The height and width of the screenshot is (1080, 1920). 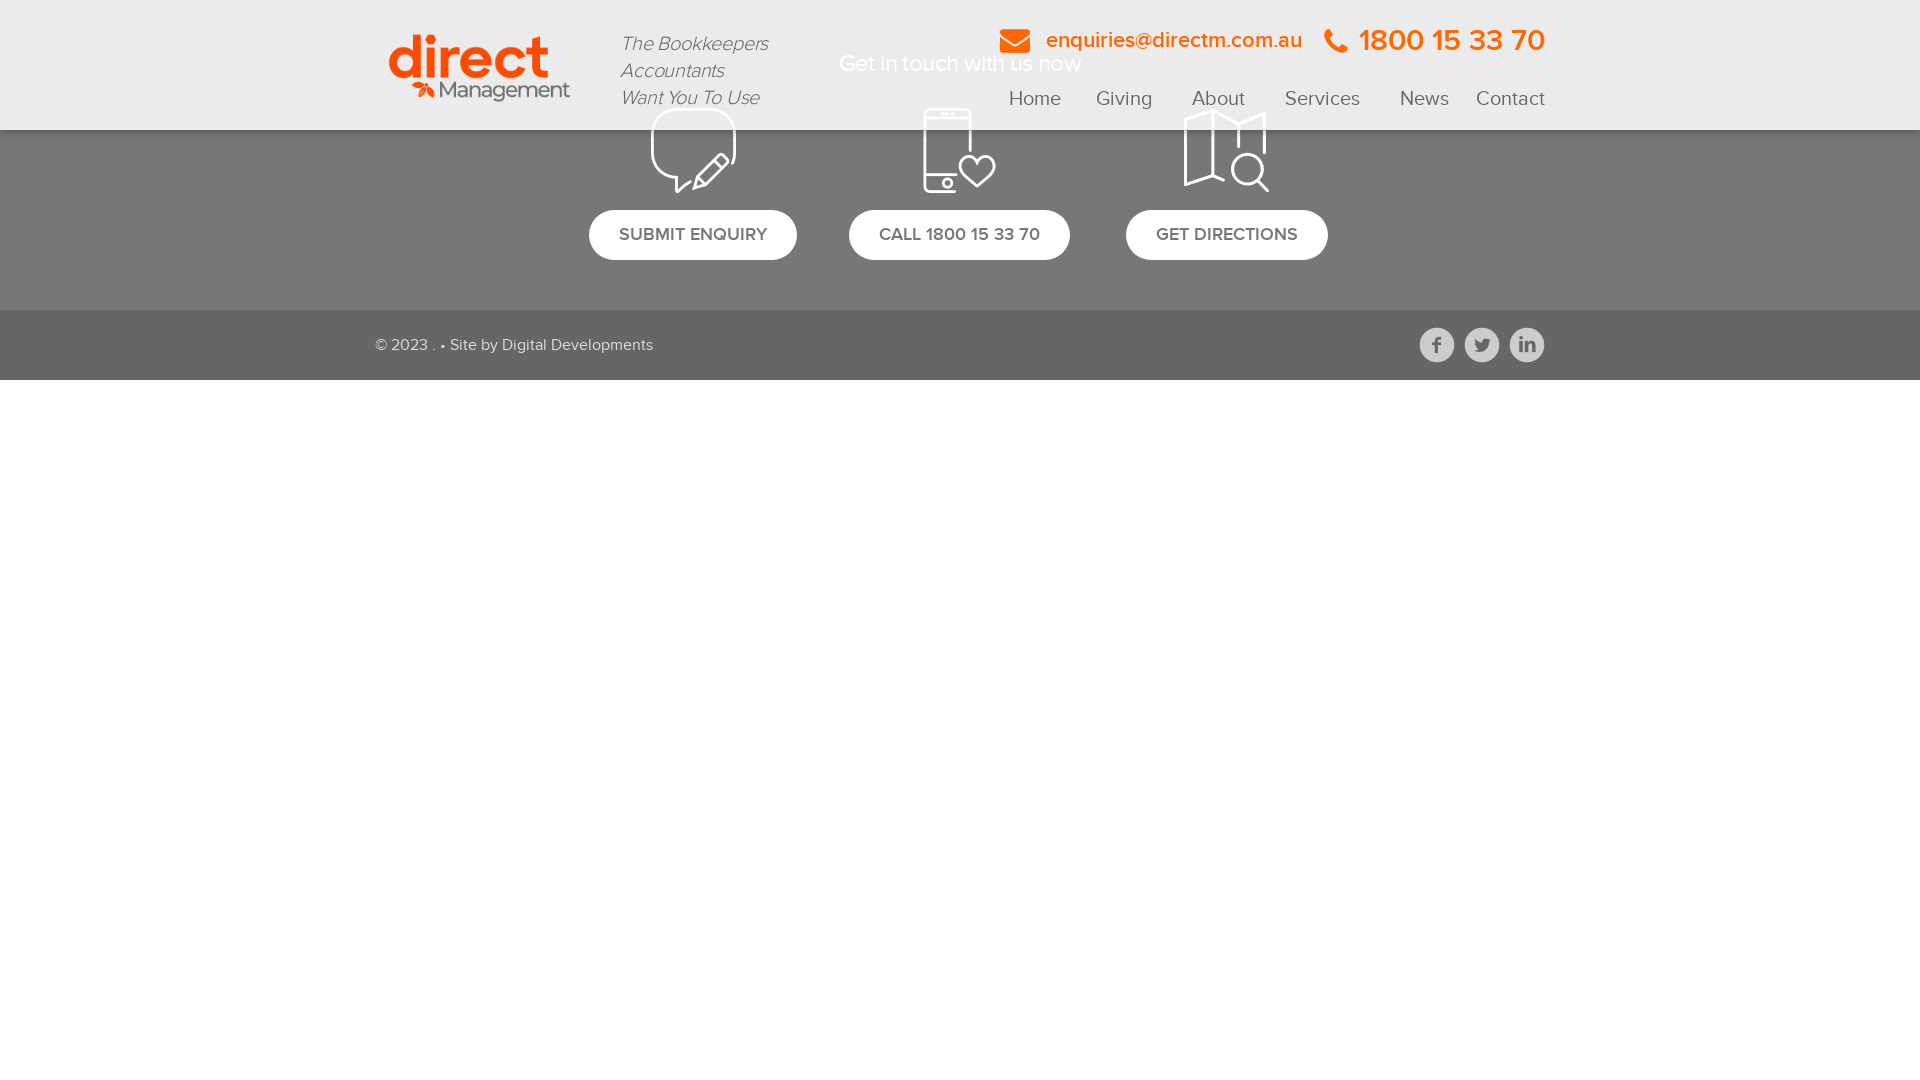 I want to click on GET DIRECTIONS, so click(x=1227, y=235).